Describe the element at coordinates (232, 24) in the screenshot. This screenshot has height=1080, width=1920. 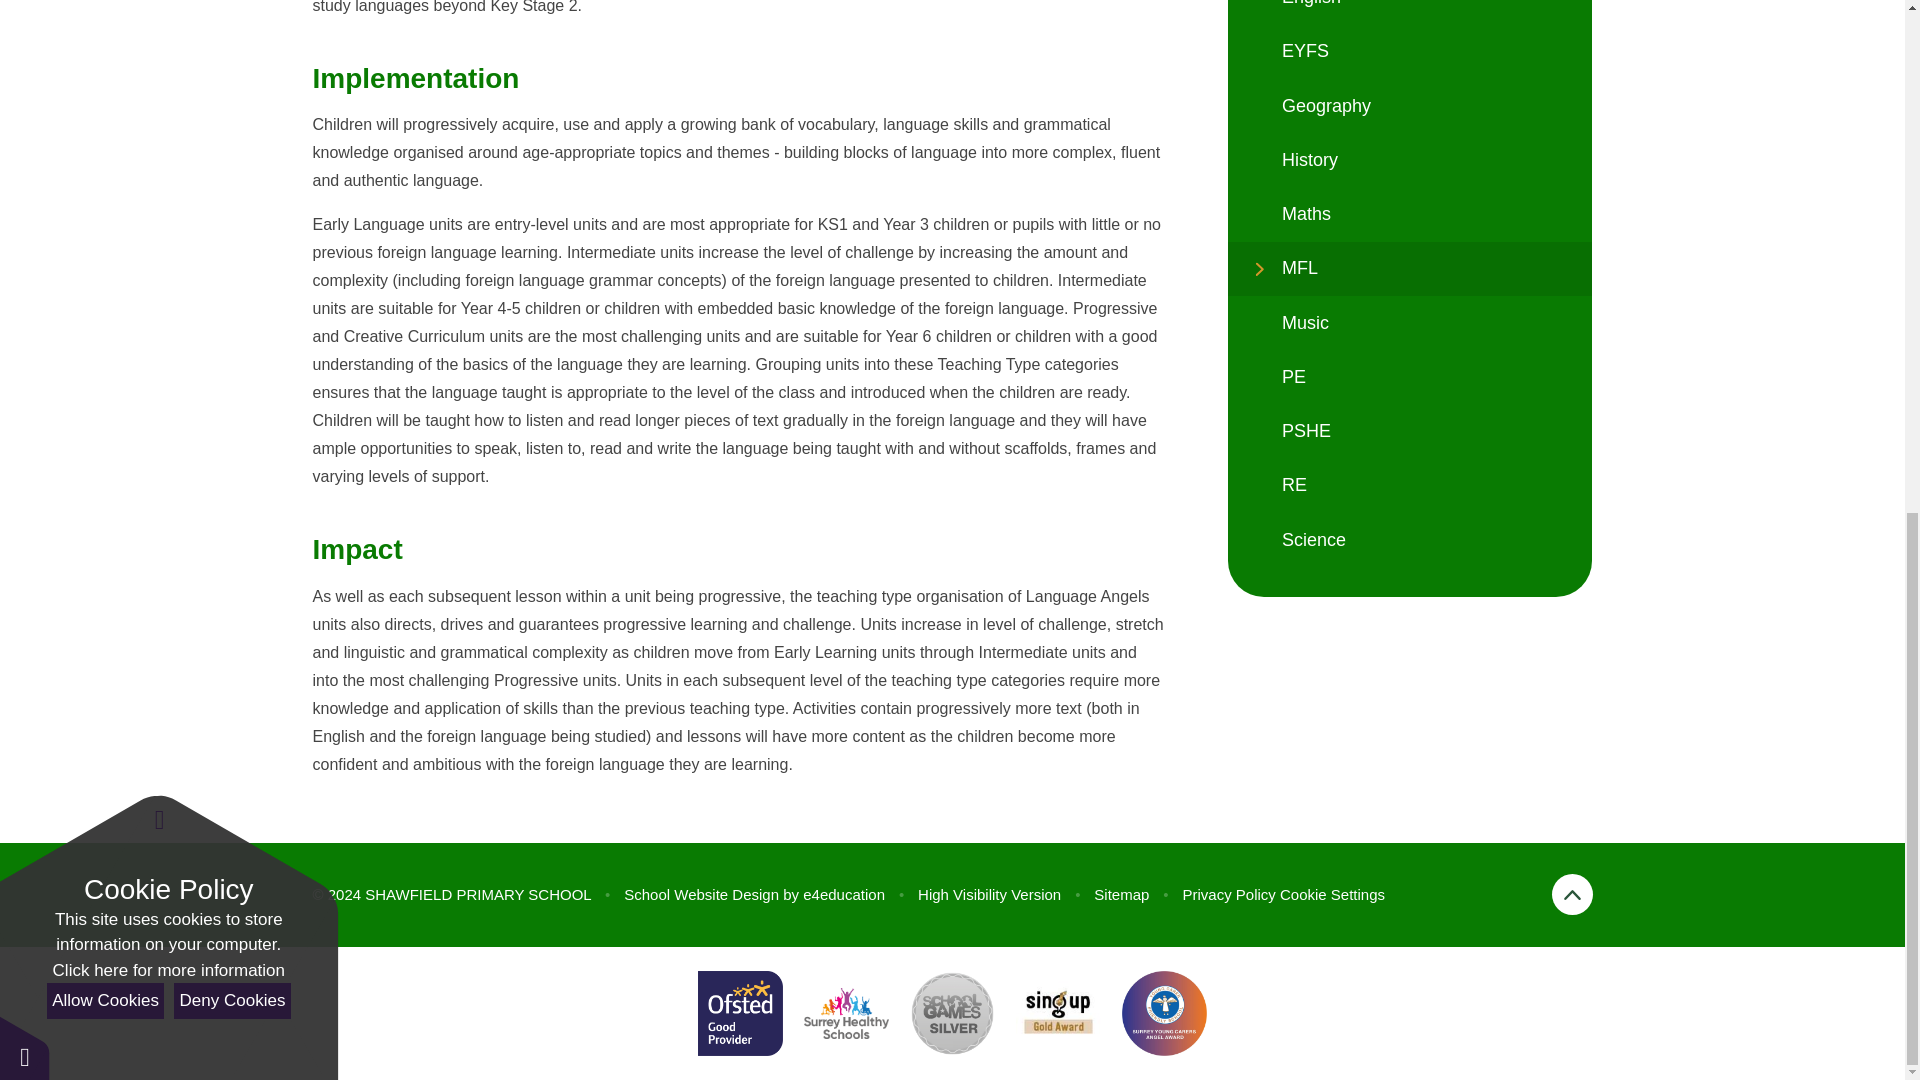
I see `Deny Cookies` at that location.